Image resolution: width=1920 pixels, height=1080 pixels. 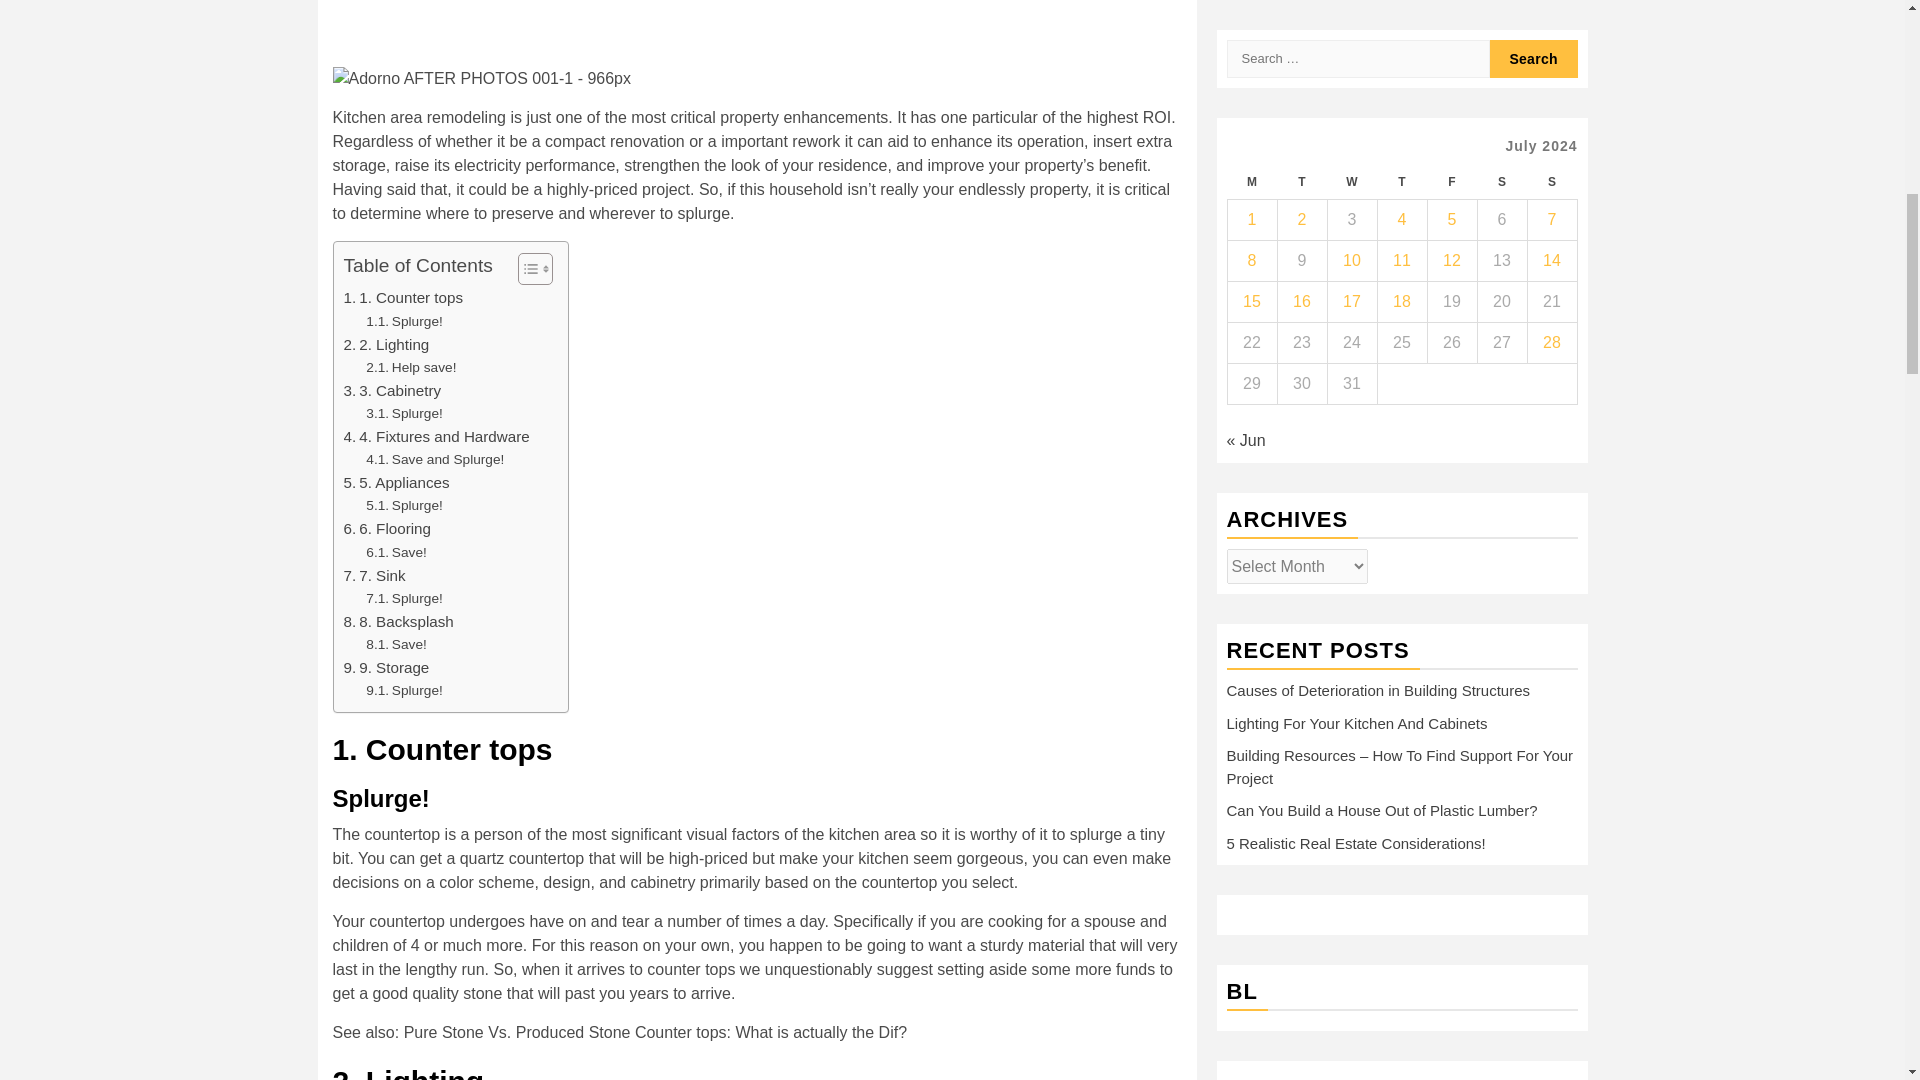 What do you see at coordinates (398, 622) in the screenshot?
I see `8. Backsplash` at bounding box center [398, 622].